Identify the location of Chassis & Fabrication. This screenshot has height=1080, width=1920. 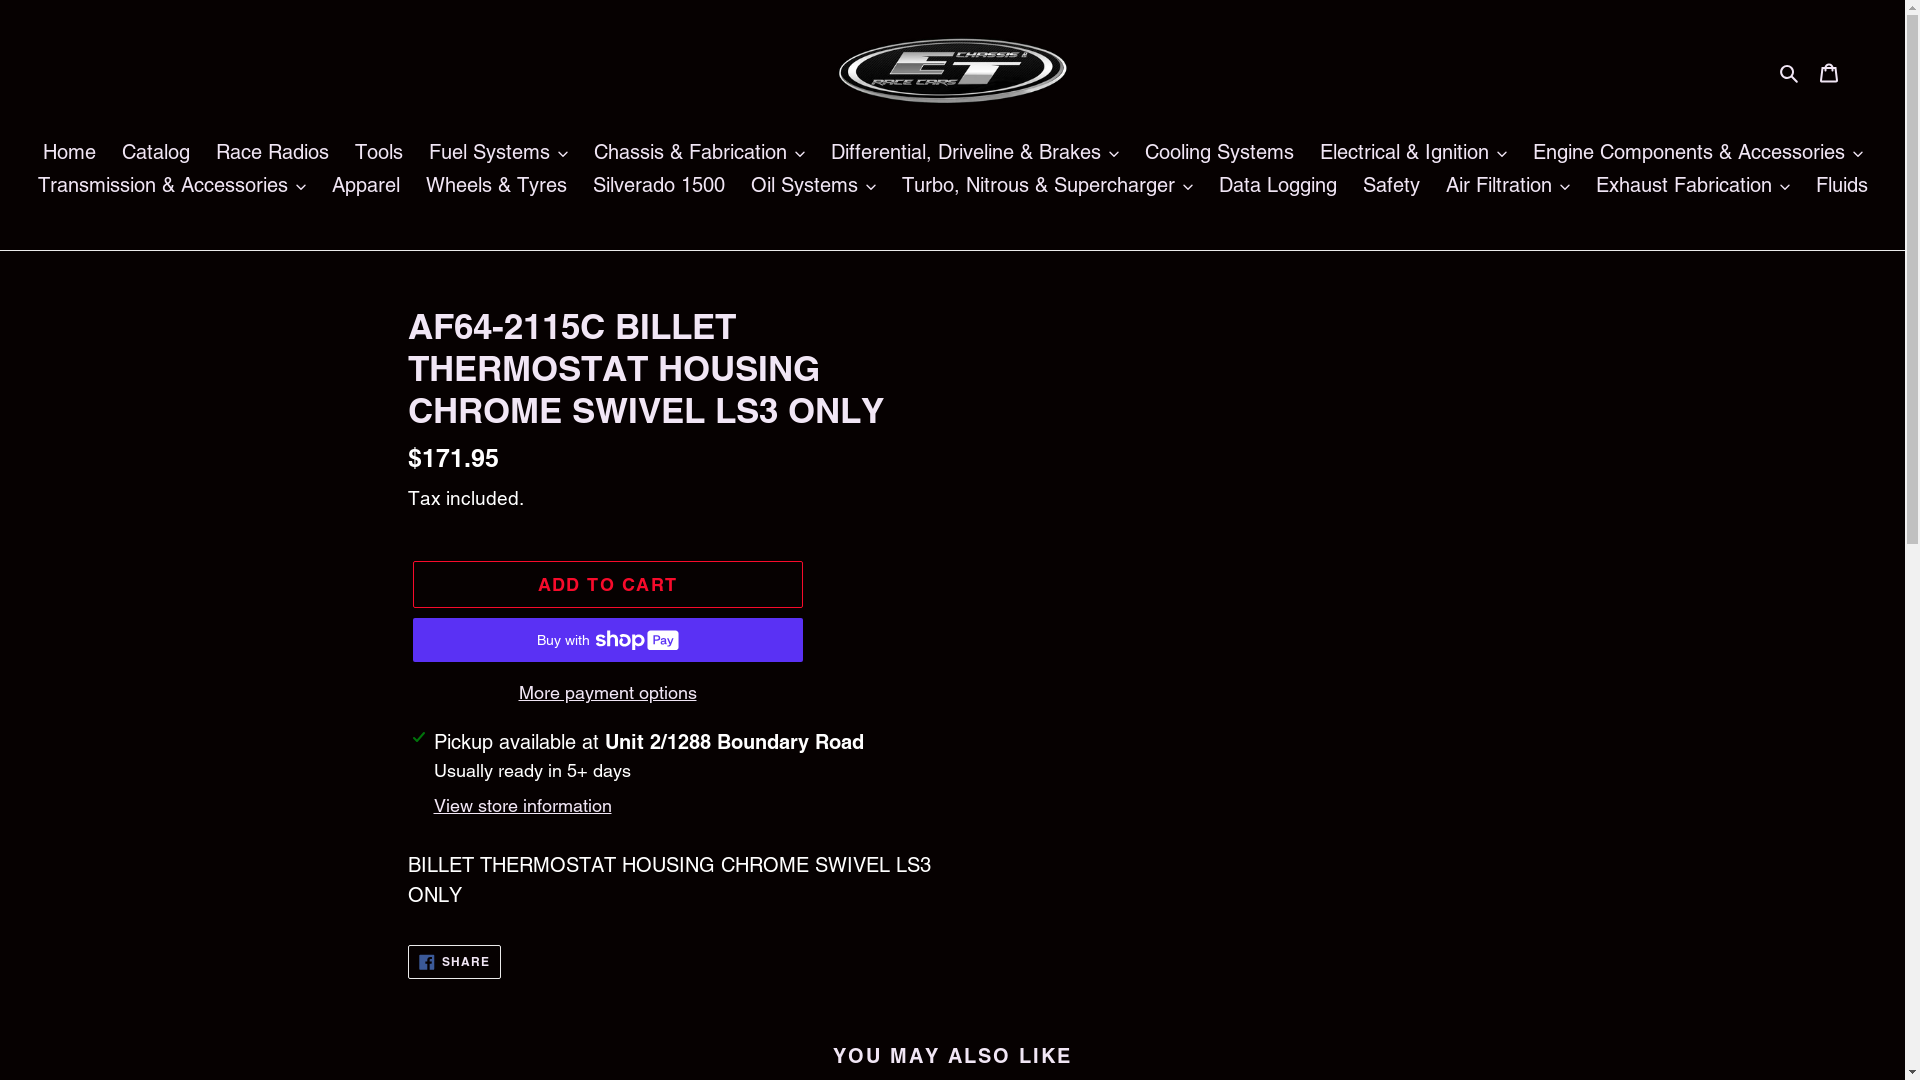
(700, 154).